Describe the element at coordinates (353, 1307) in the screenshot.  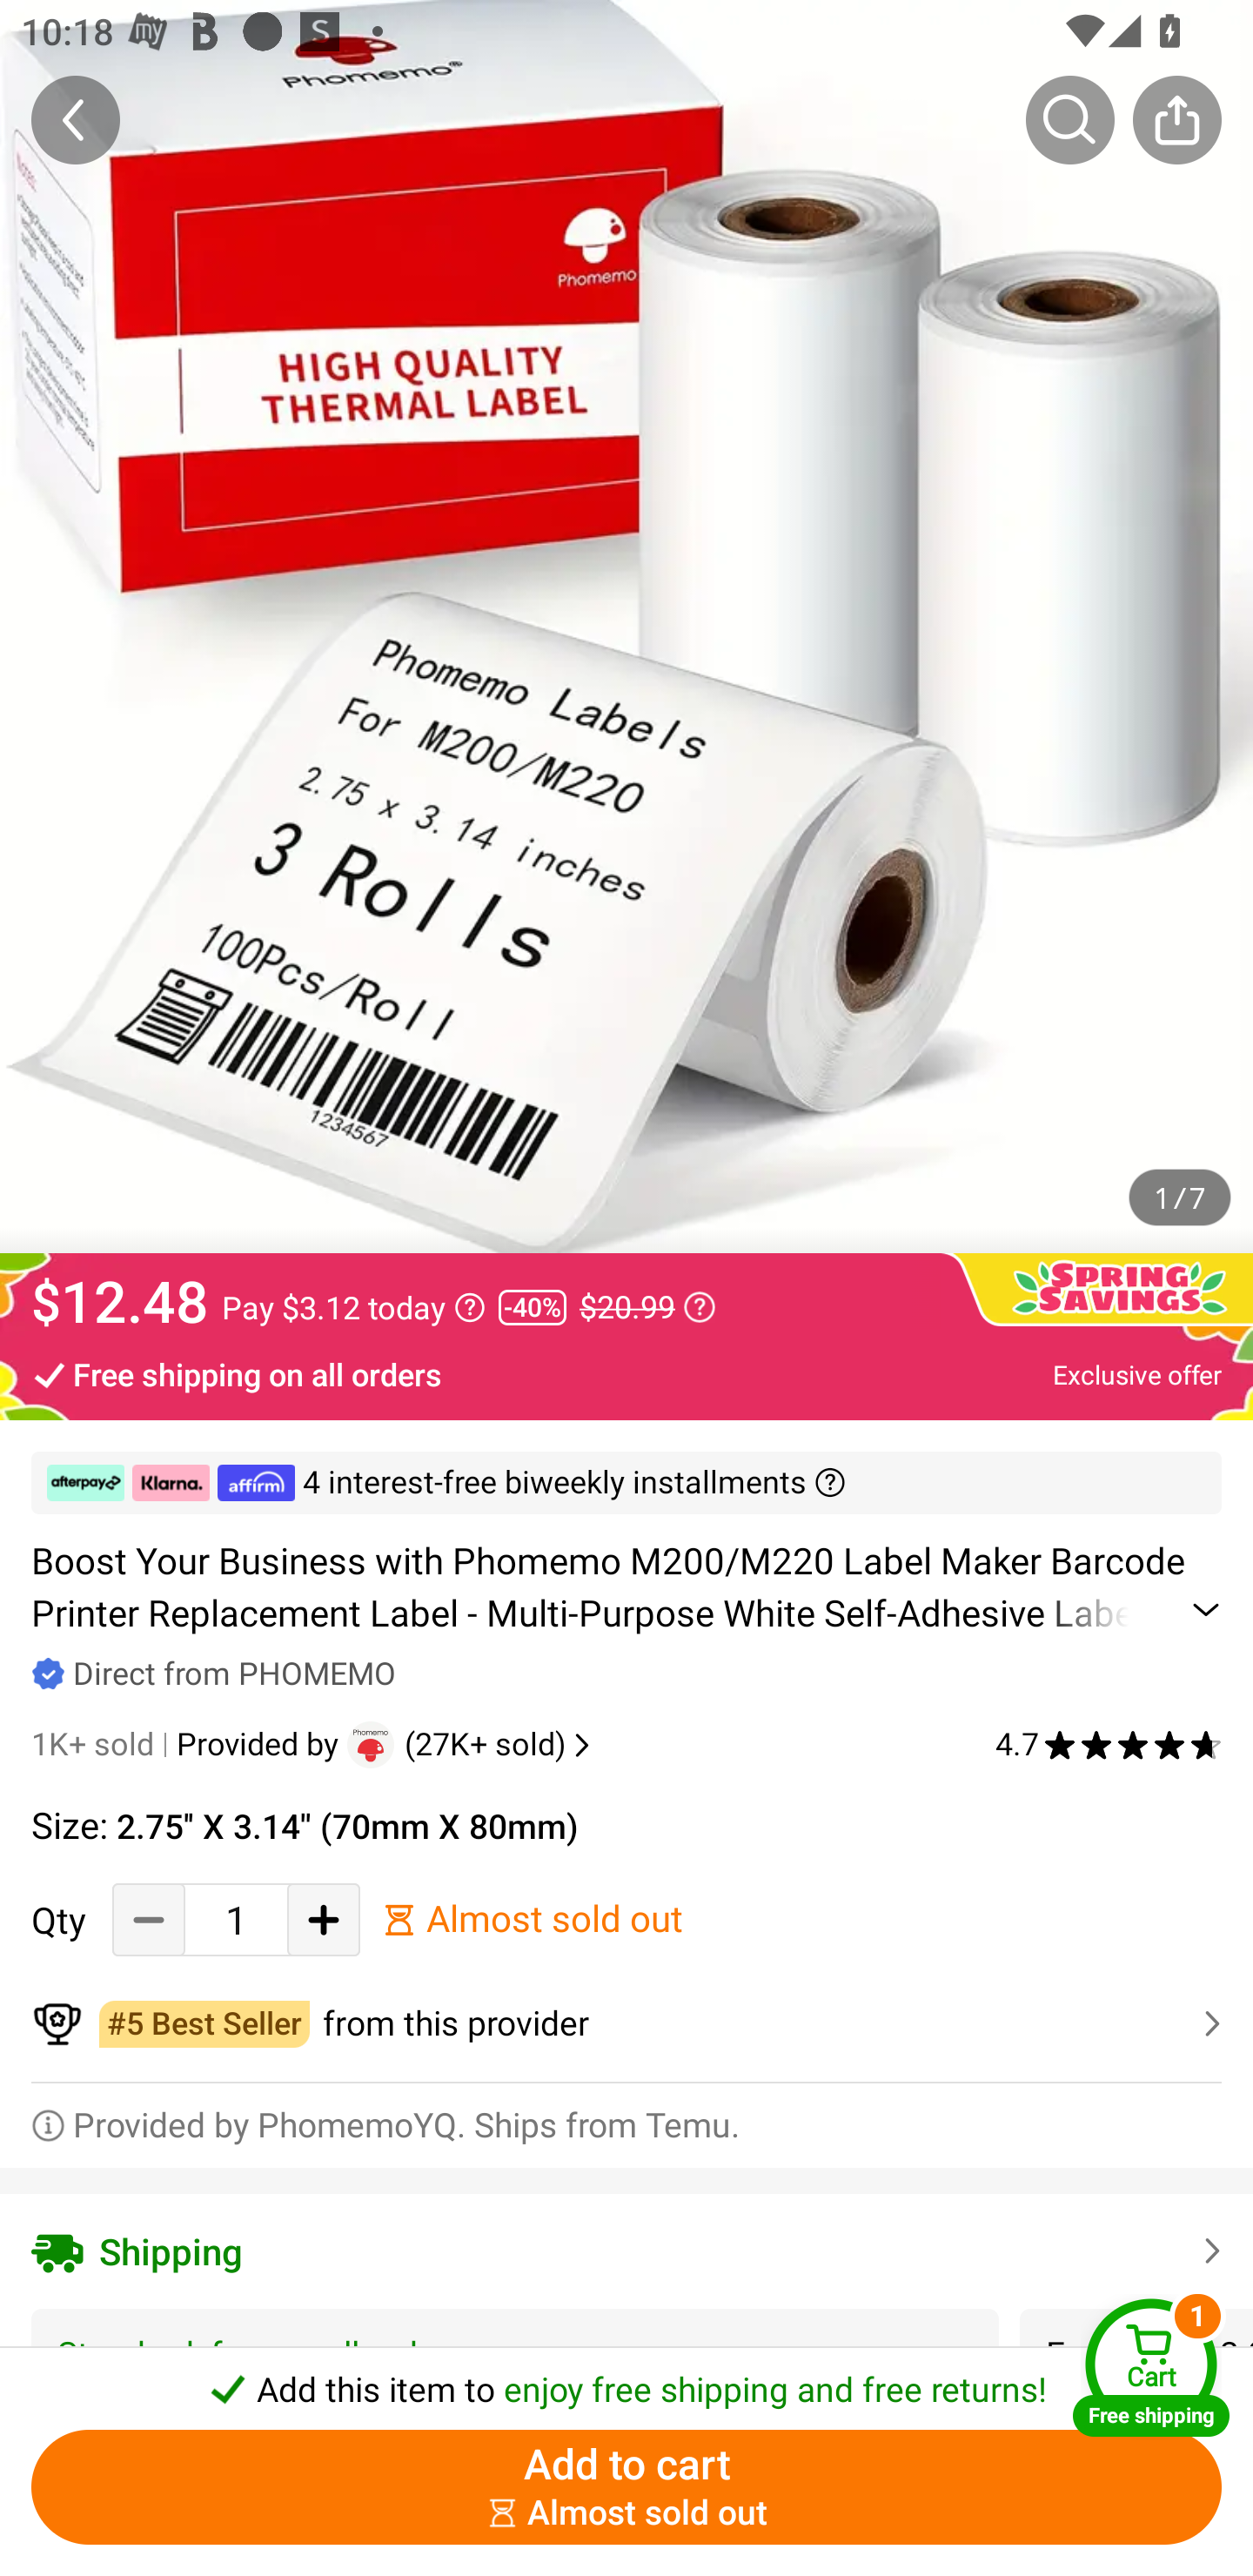
I see `Pay $3.12 today  ` at that location.